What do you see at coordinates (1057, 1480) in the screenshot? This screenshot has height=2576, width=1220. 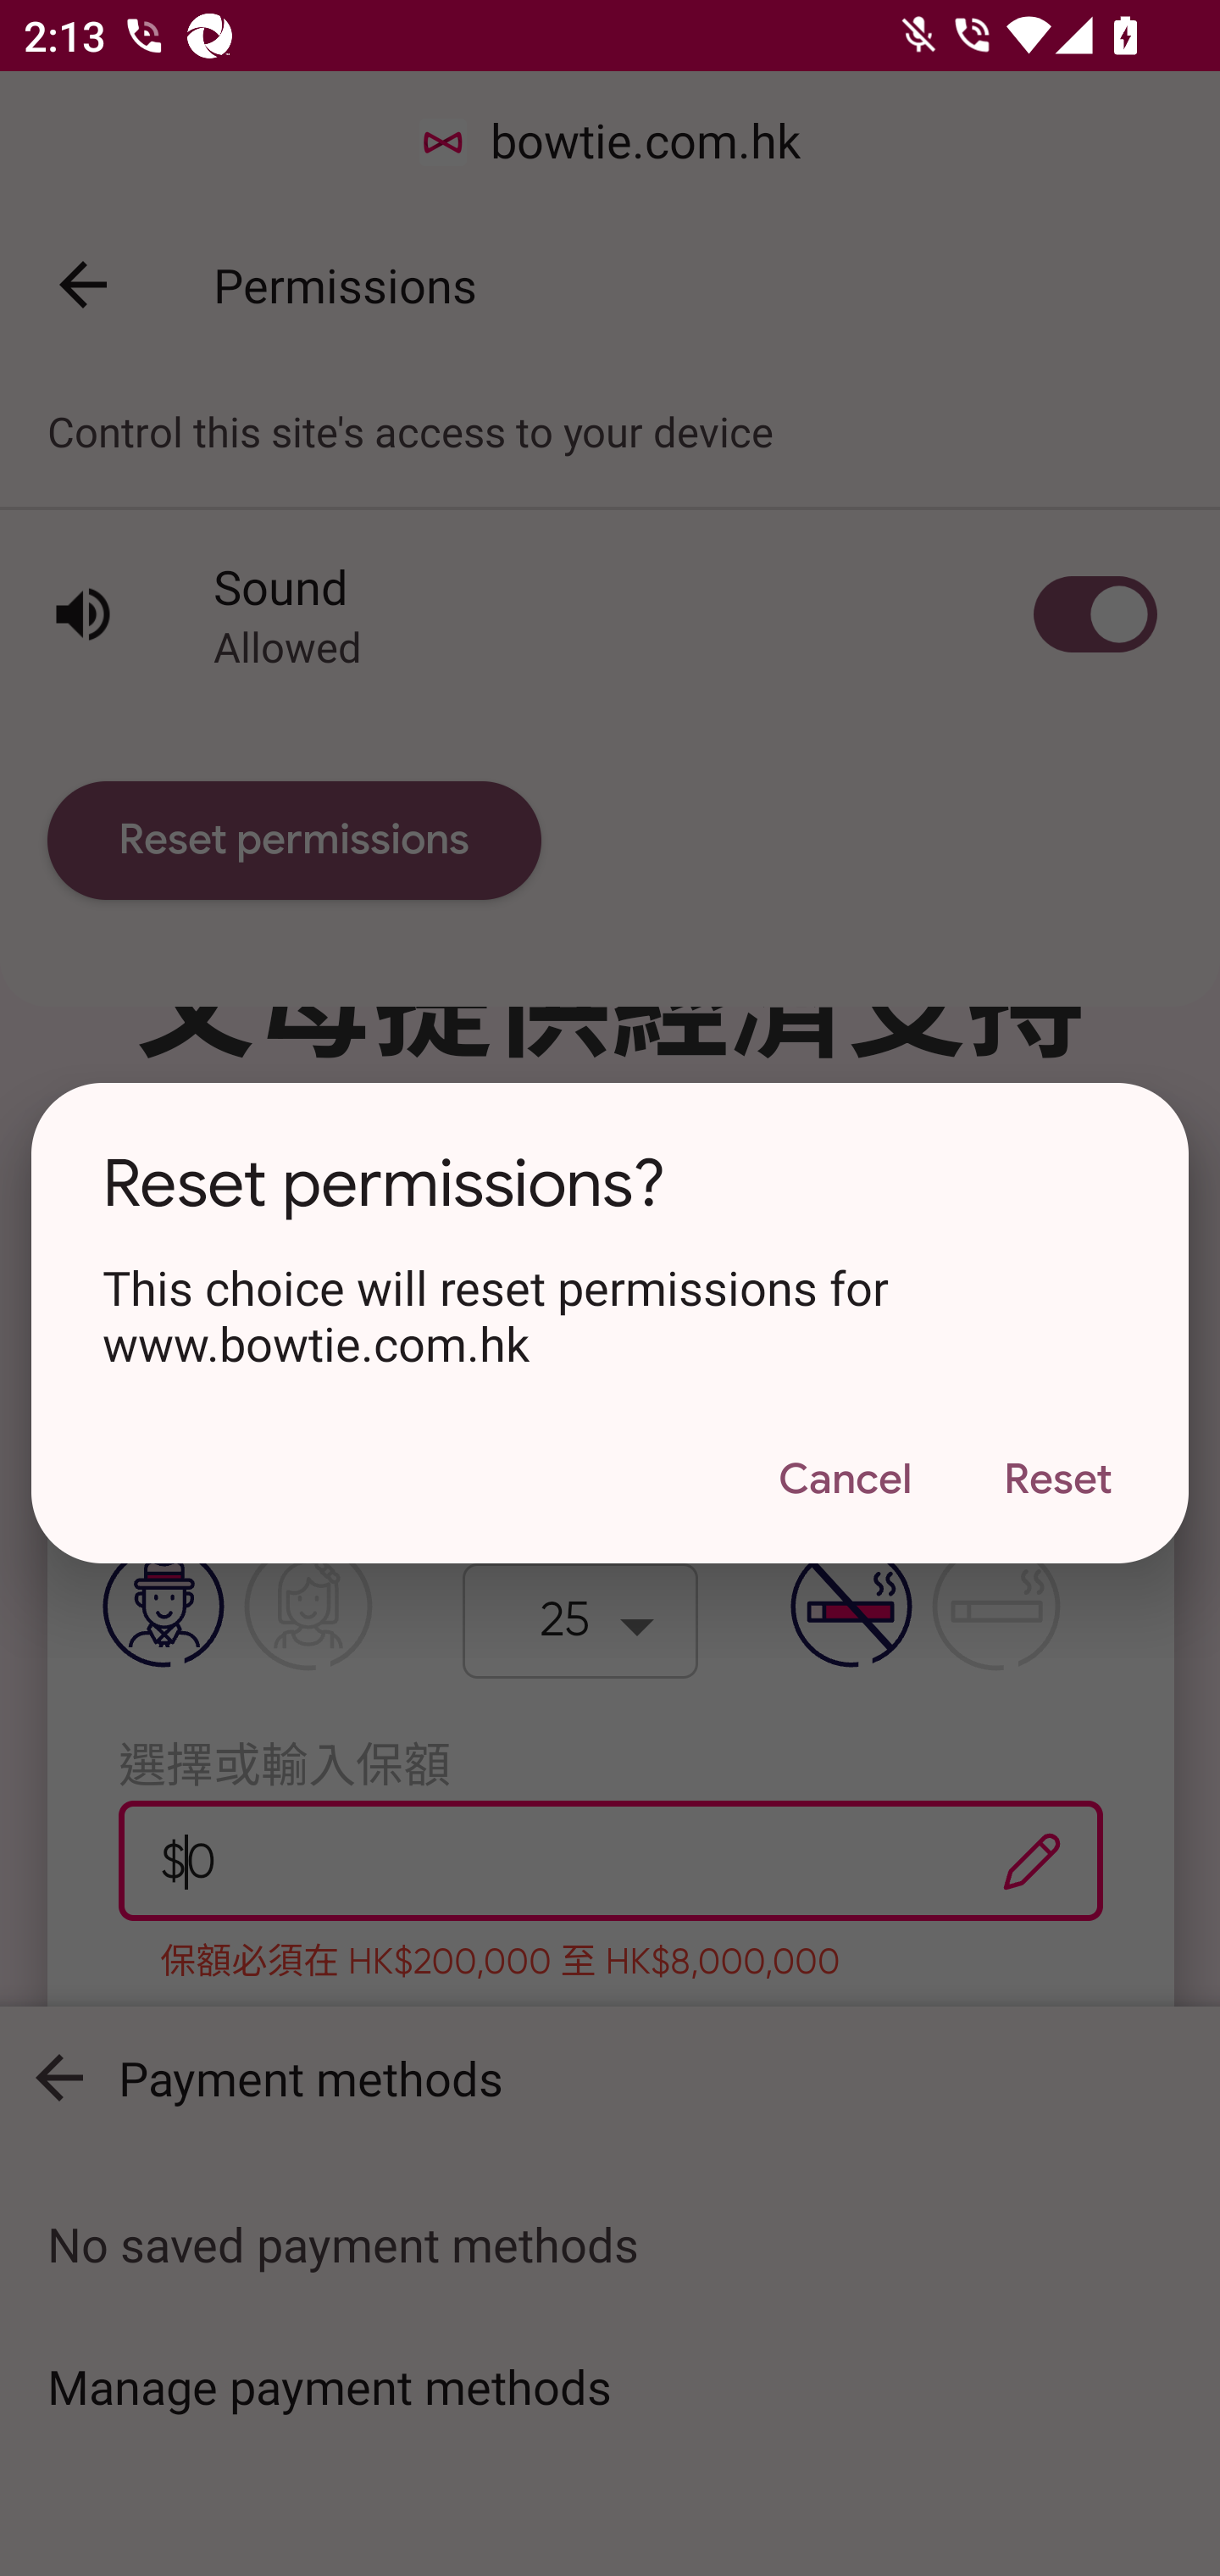 I see `Reset` at bounding box center [1057, 1480].